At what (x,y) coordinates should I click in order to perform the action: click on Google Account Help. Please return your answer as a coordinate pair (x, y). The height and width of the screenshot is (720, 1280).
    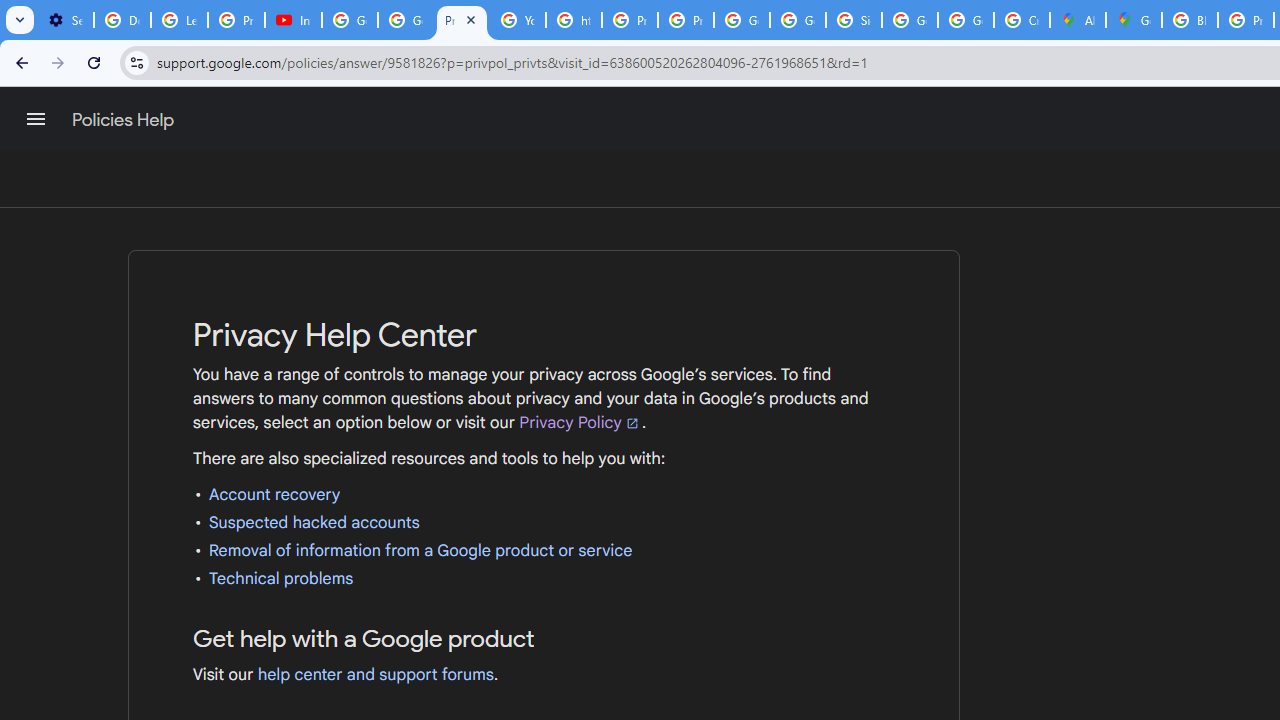
    Looking at the image, I should click on (350, 20).